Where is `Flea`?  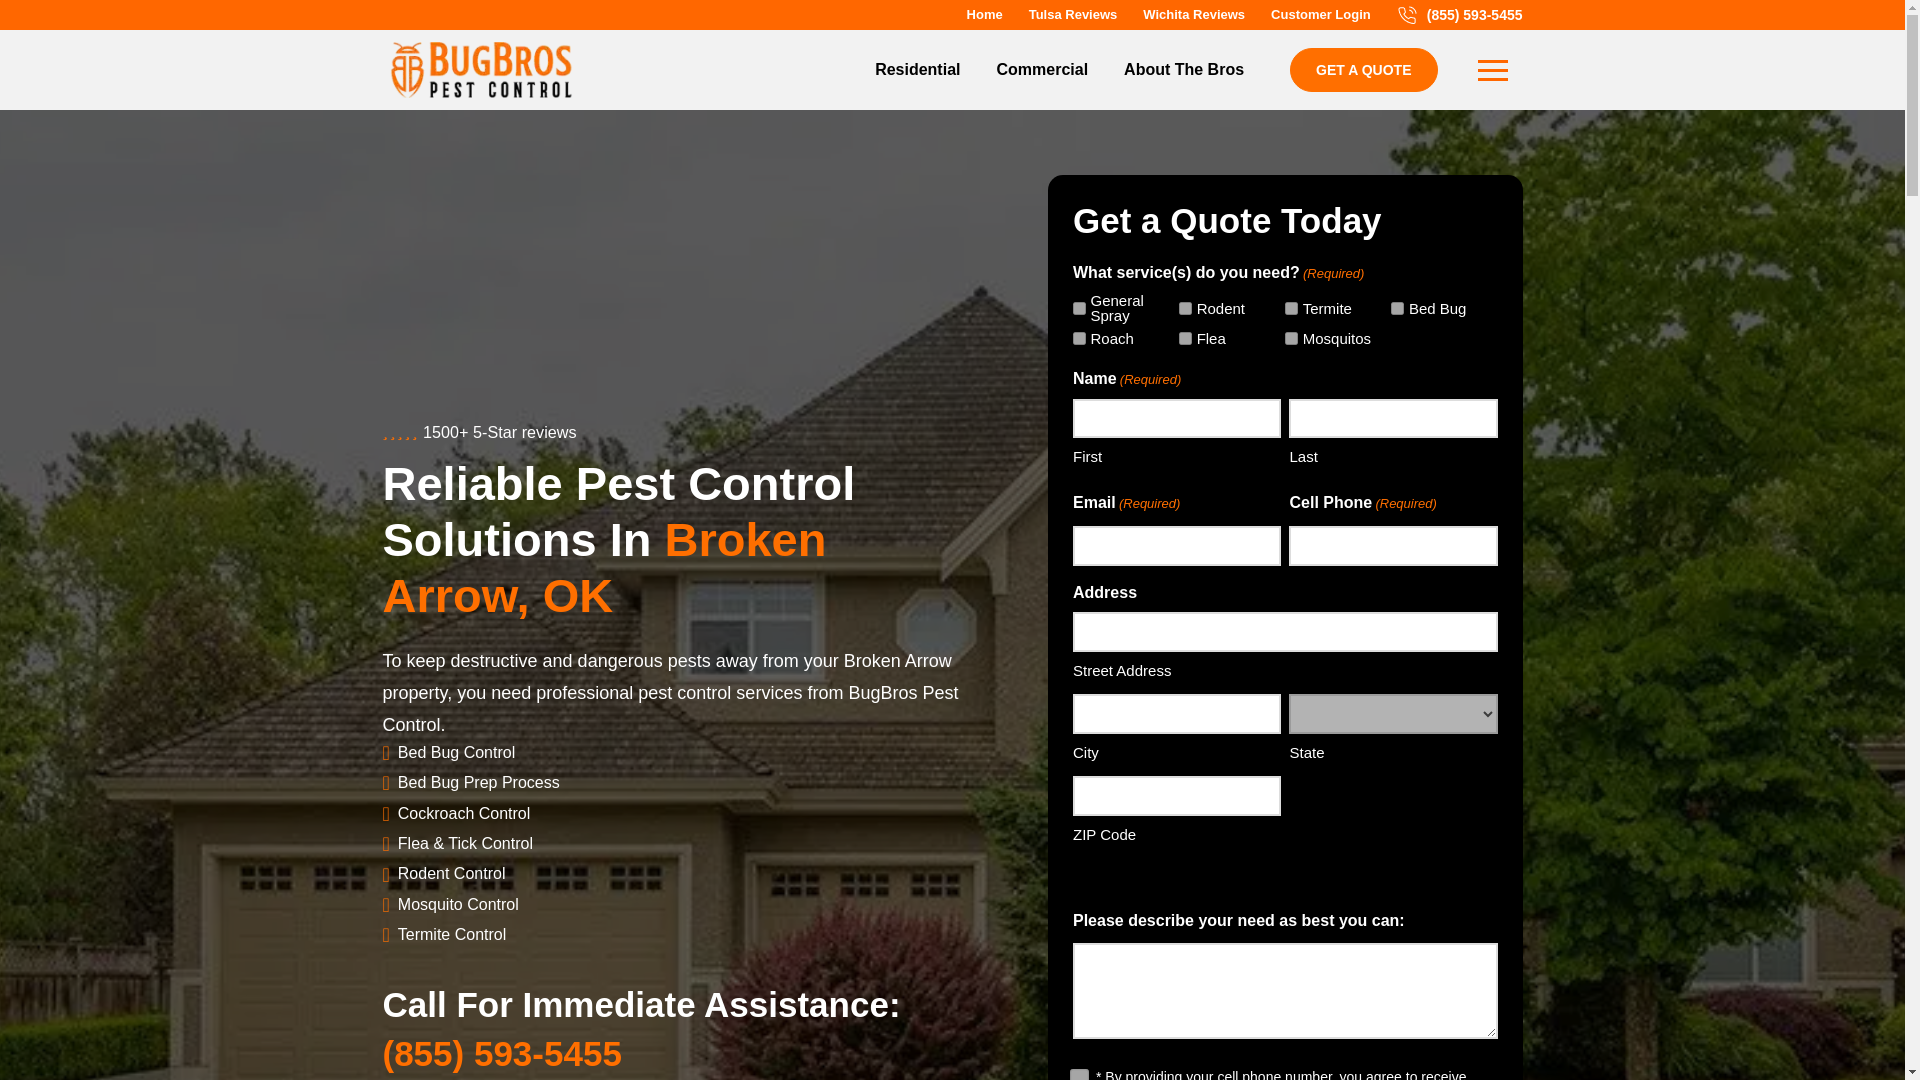
Flea is located at coordinates (1185, 338).